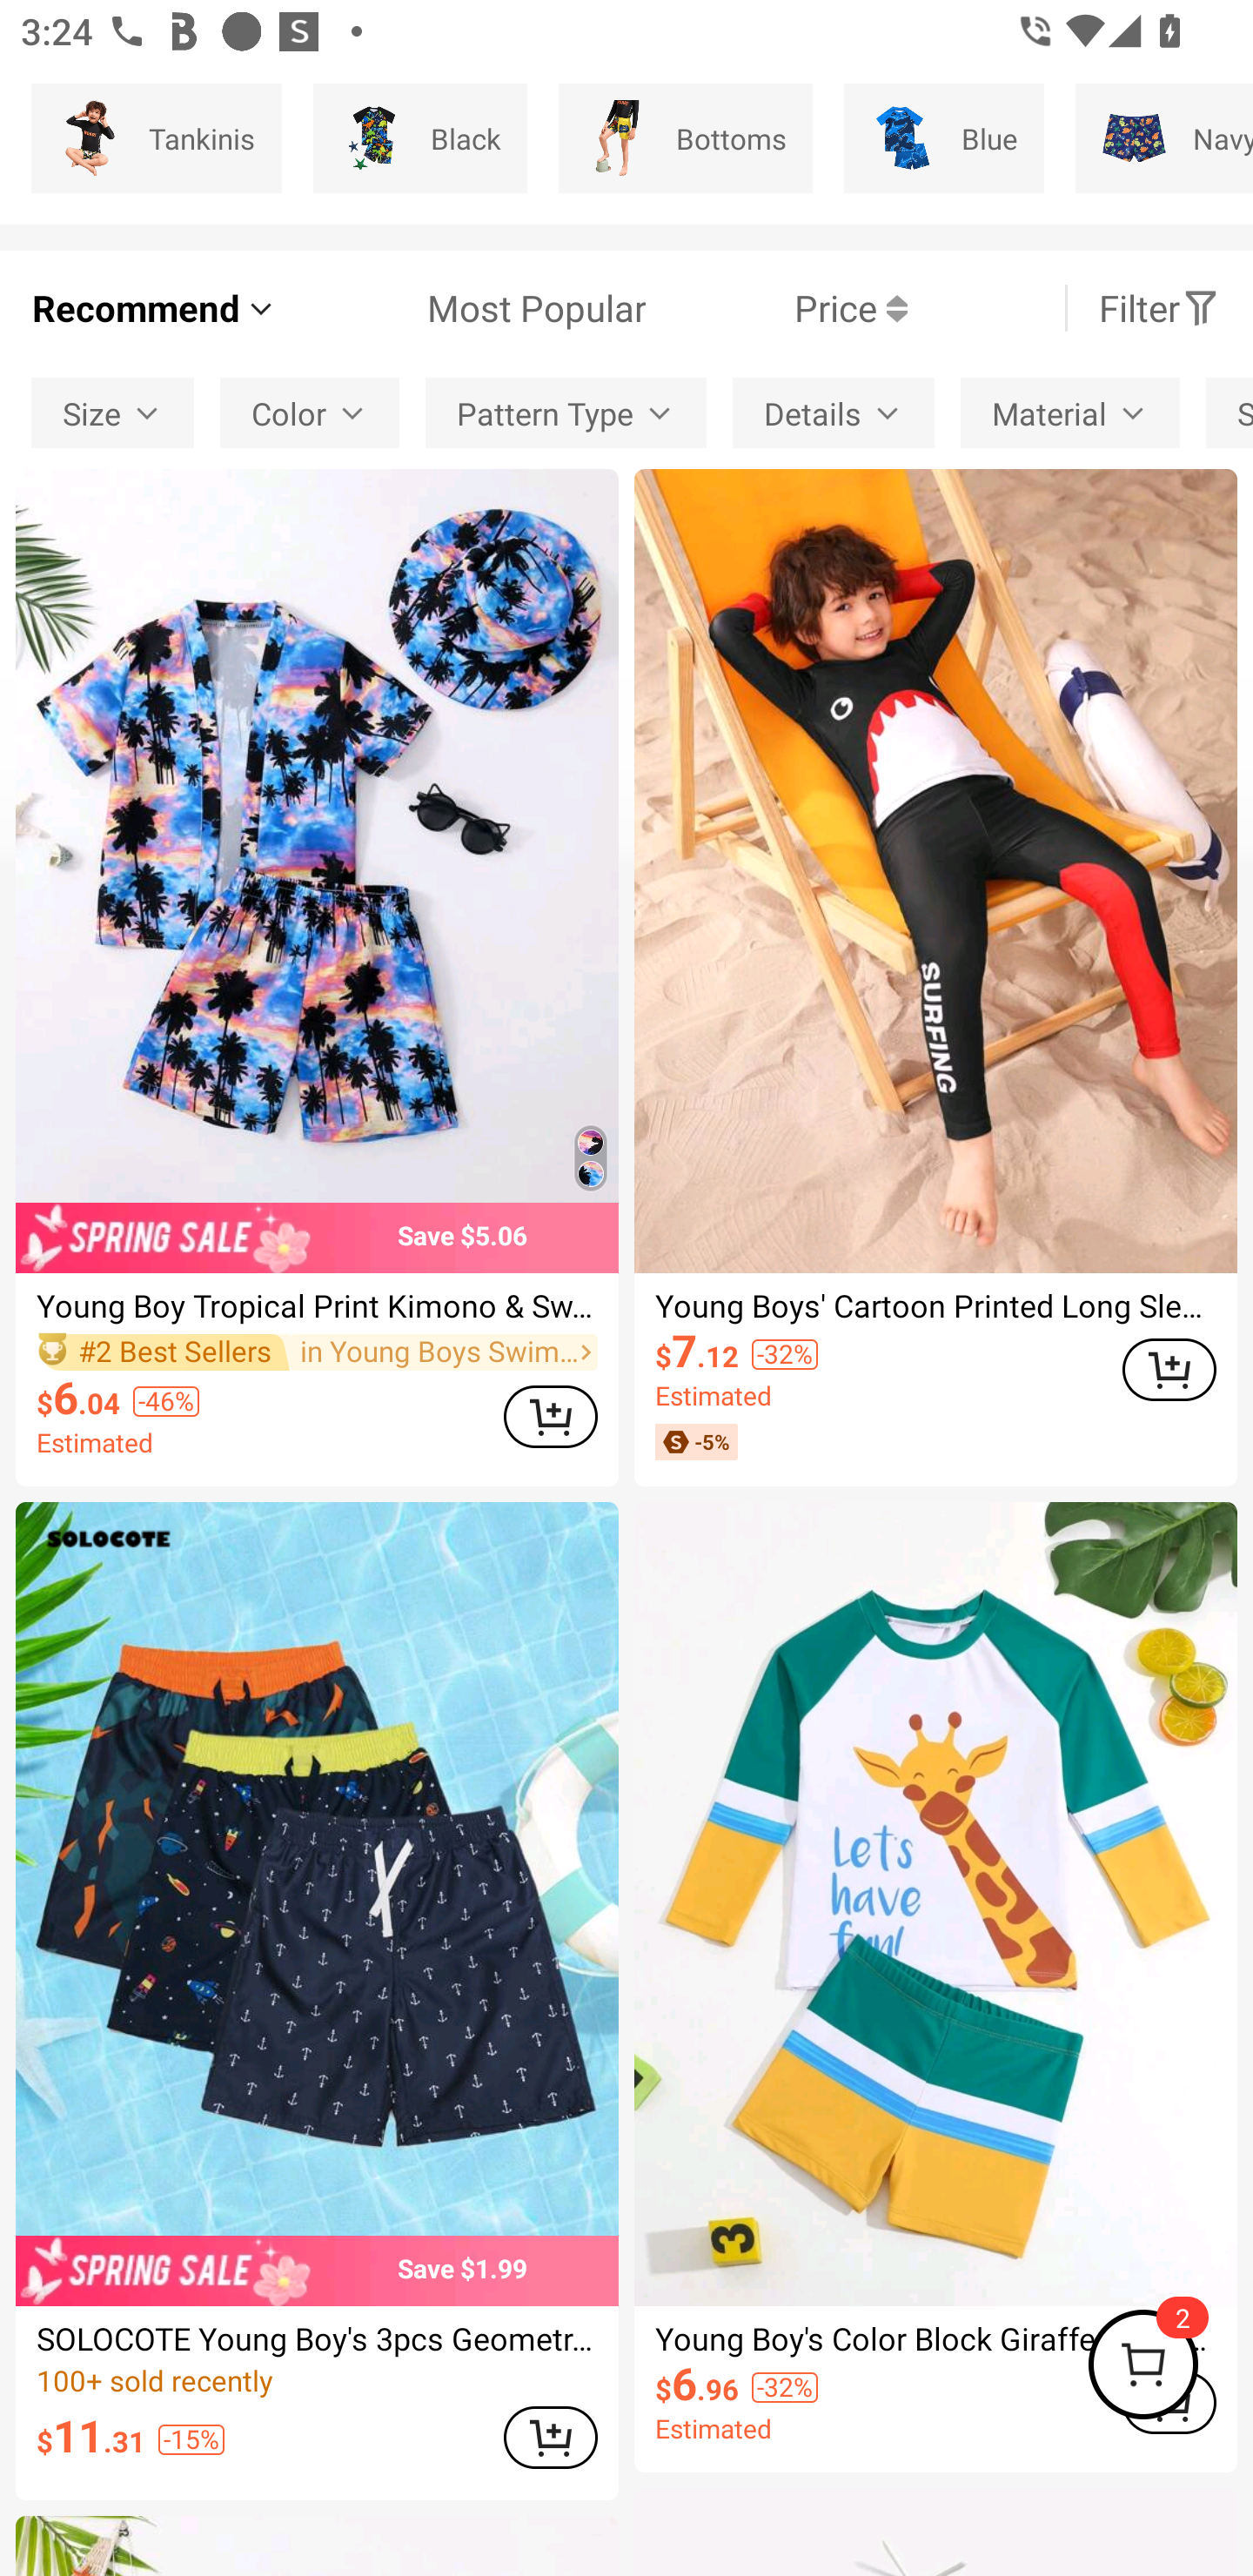 Image resolution: width=1253 pixels, height=2576 pixels. I want to click on Pattern Type, so click(566, 413).